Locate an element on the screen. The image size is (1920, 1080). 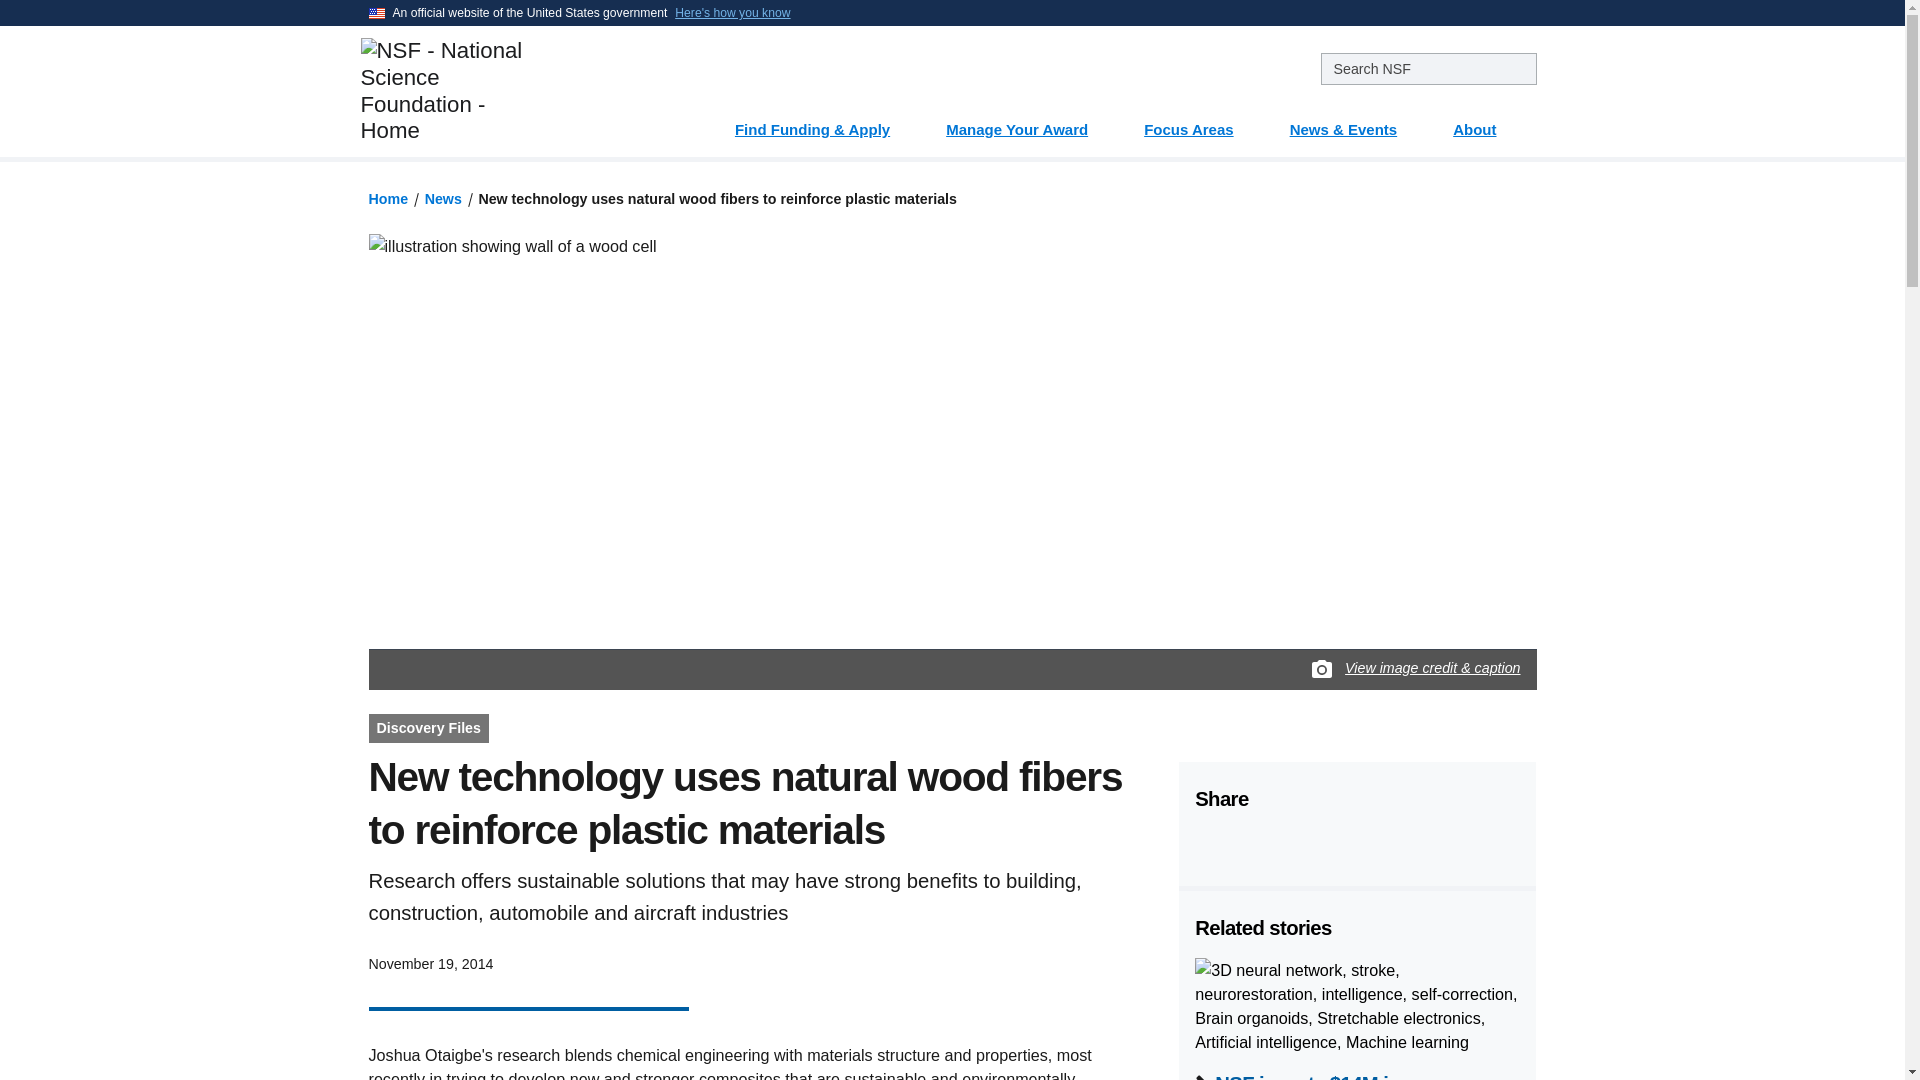
NSF - National Science Foundation - Home is located at coordinates (508, 90).